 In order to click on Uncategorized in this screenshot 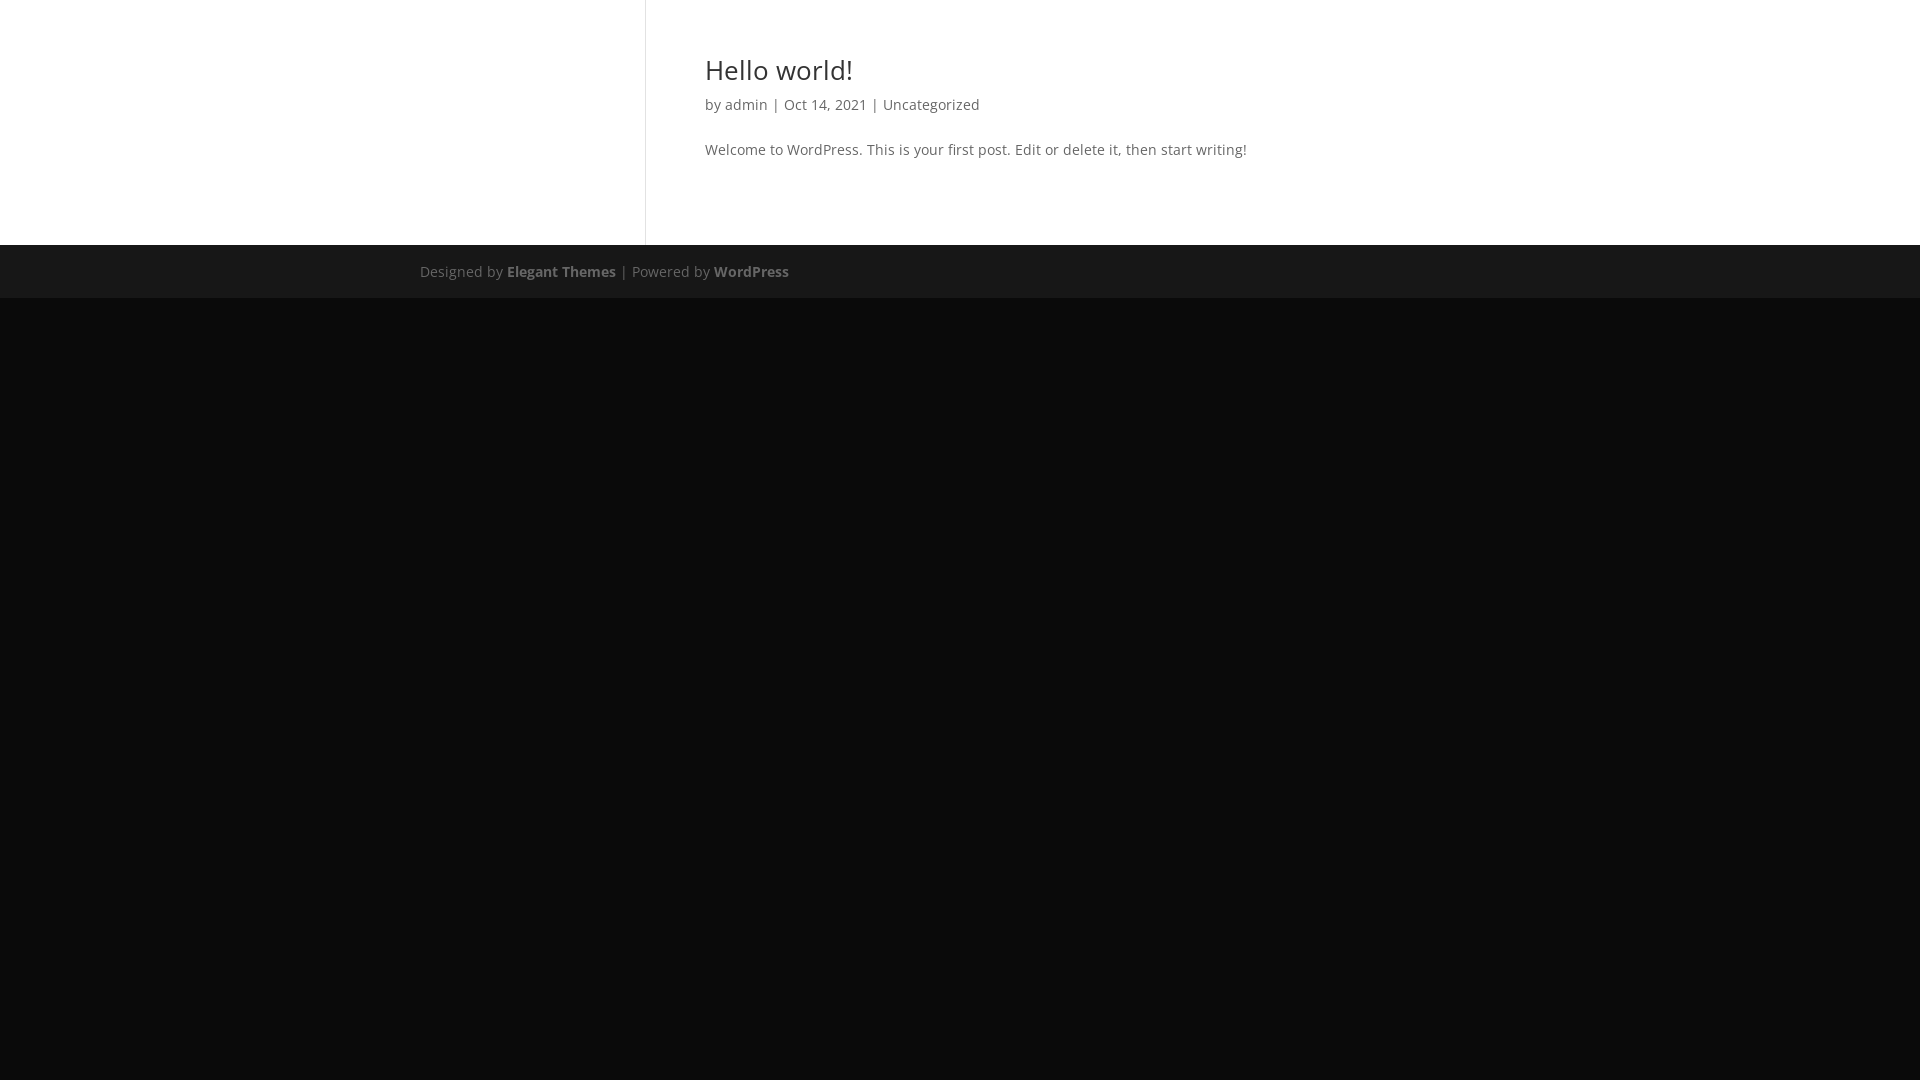, I will do `click(931, 104)`.